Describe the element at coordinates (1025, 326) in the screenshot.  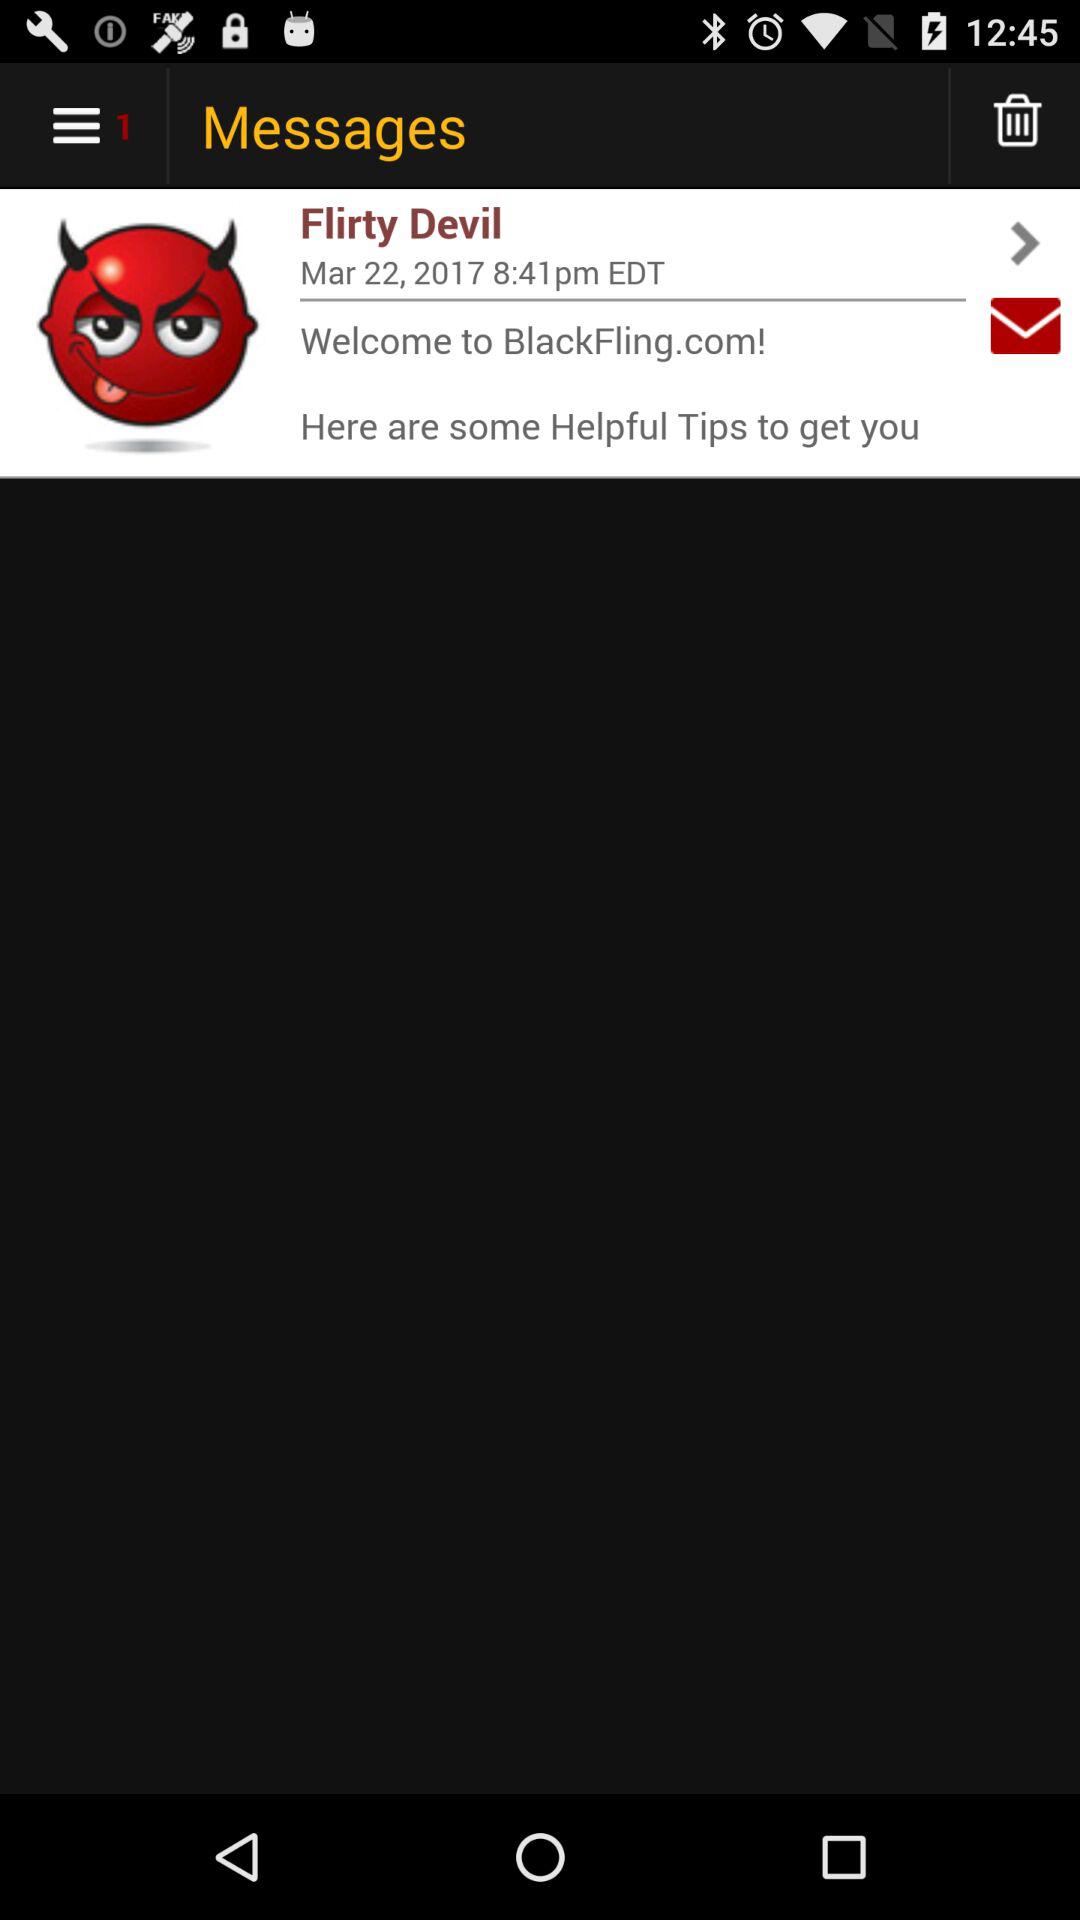
I see `choose app next to mar 22 2017 app` at that location.